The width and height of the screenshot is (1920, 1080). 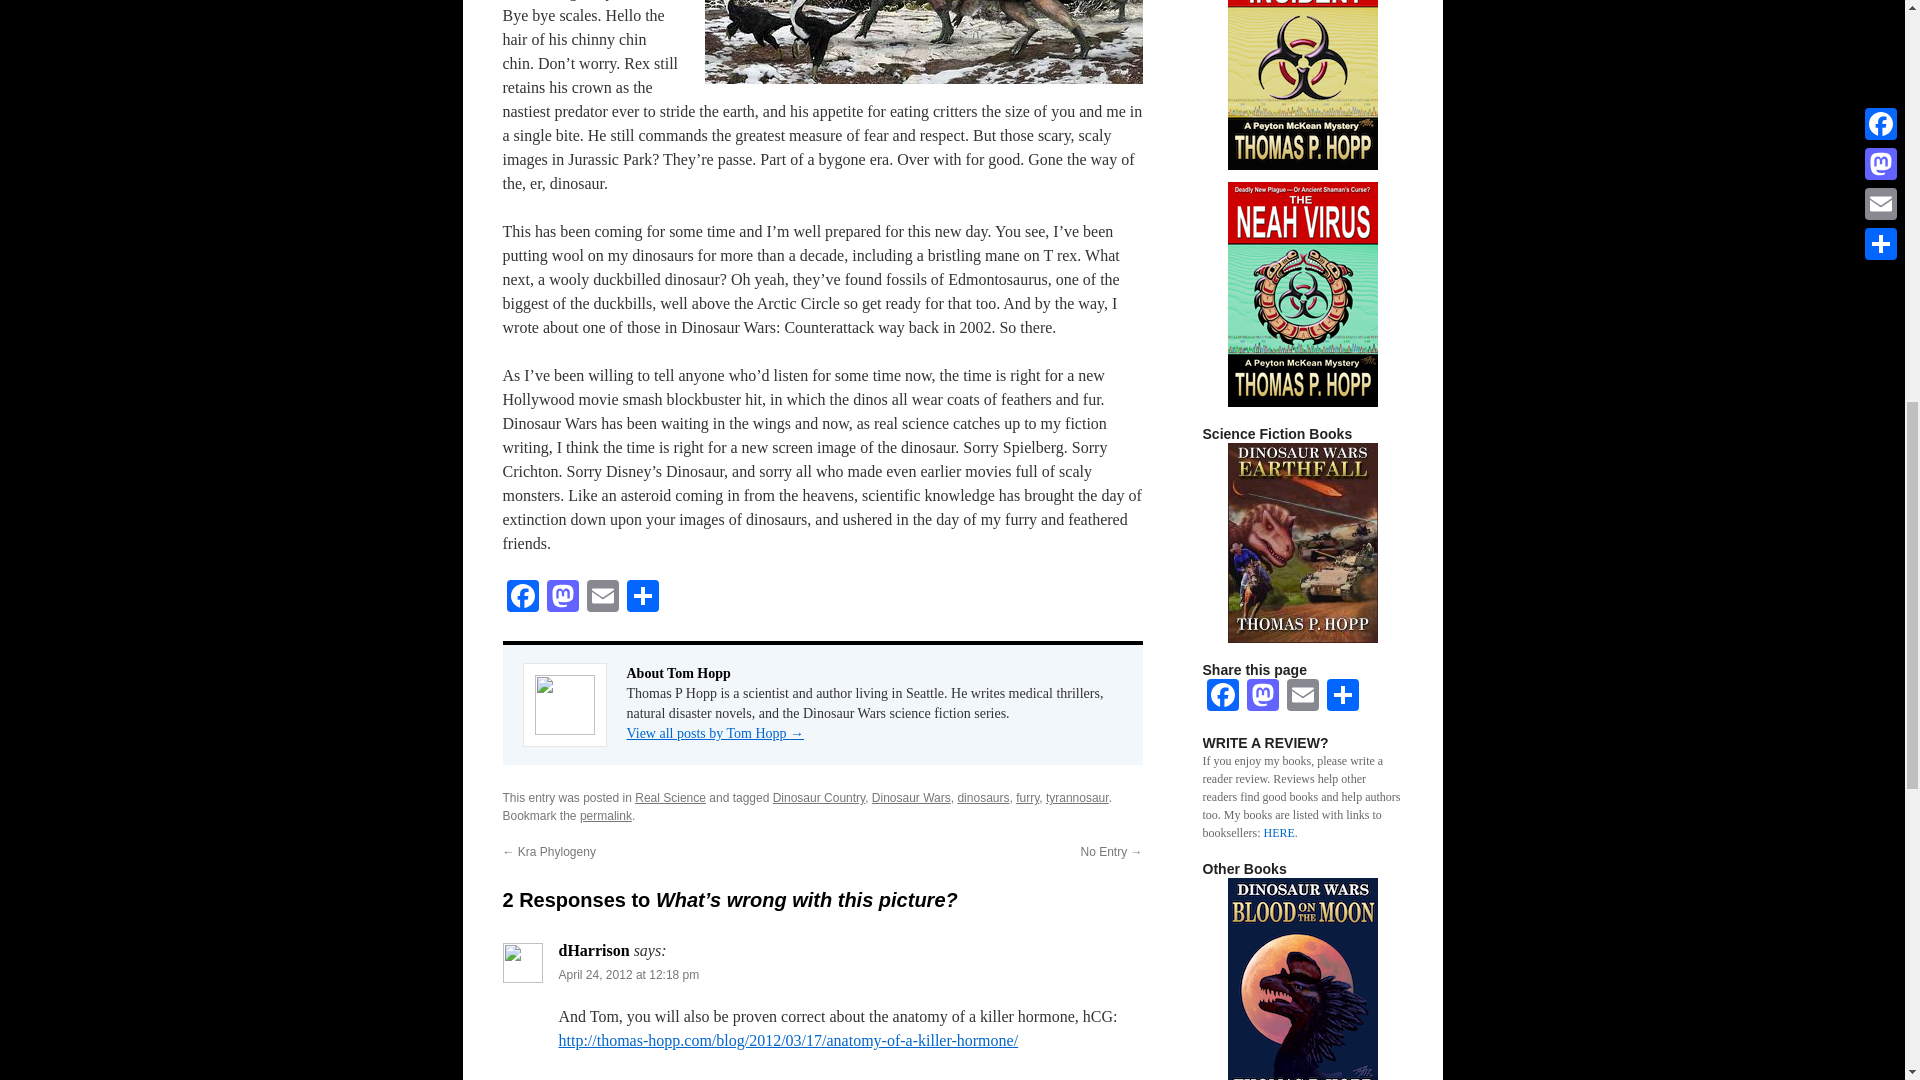 I want to click on permalink, so click(x=605, y=815).